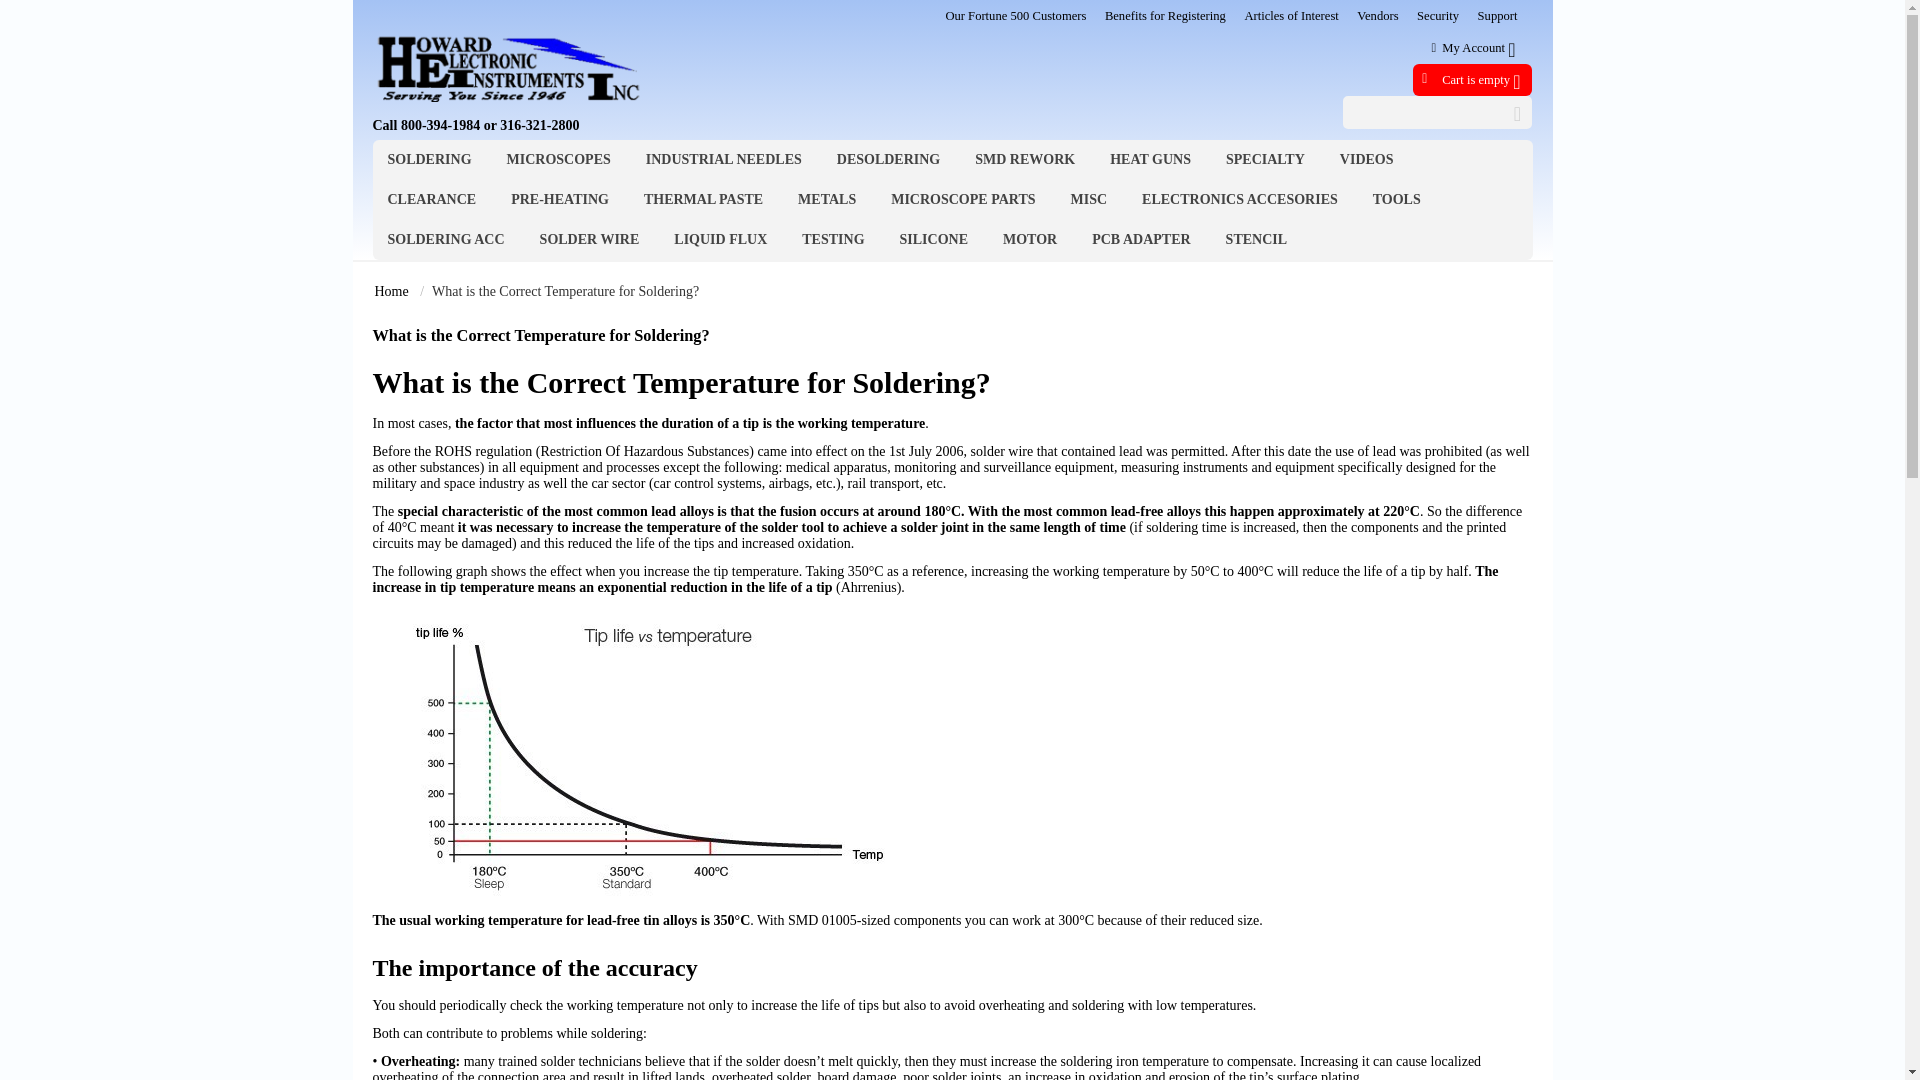 The width and height of the screenshot is (1920, 1080). Describe the element at coordinates (1166, 15) in the screenshot. I see `Benefits for Registering` at that location.